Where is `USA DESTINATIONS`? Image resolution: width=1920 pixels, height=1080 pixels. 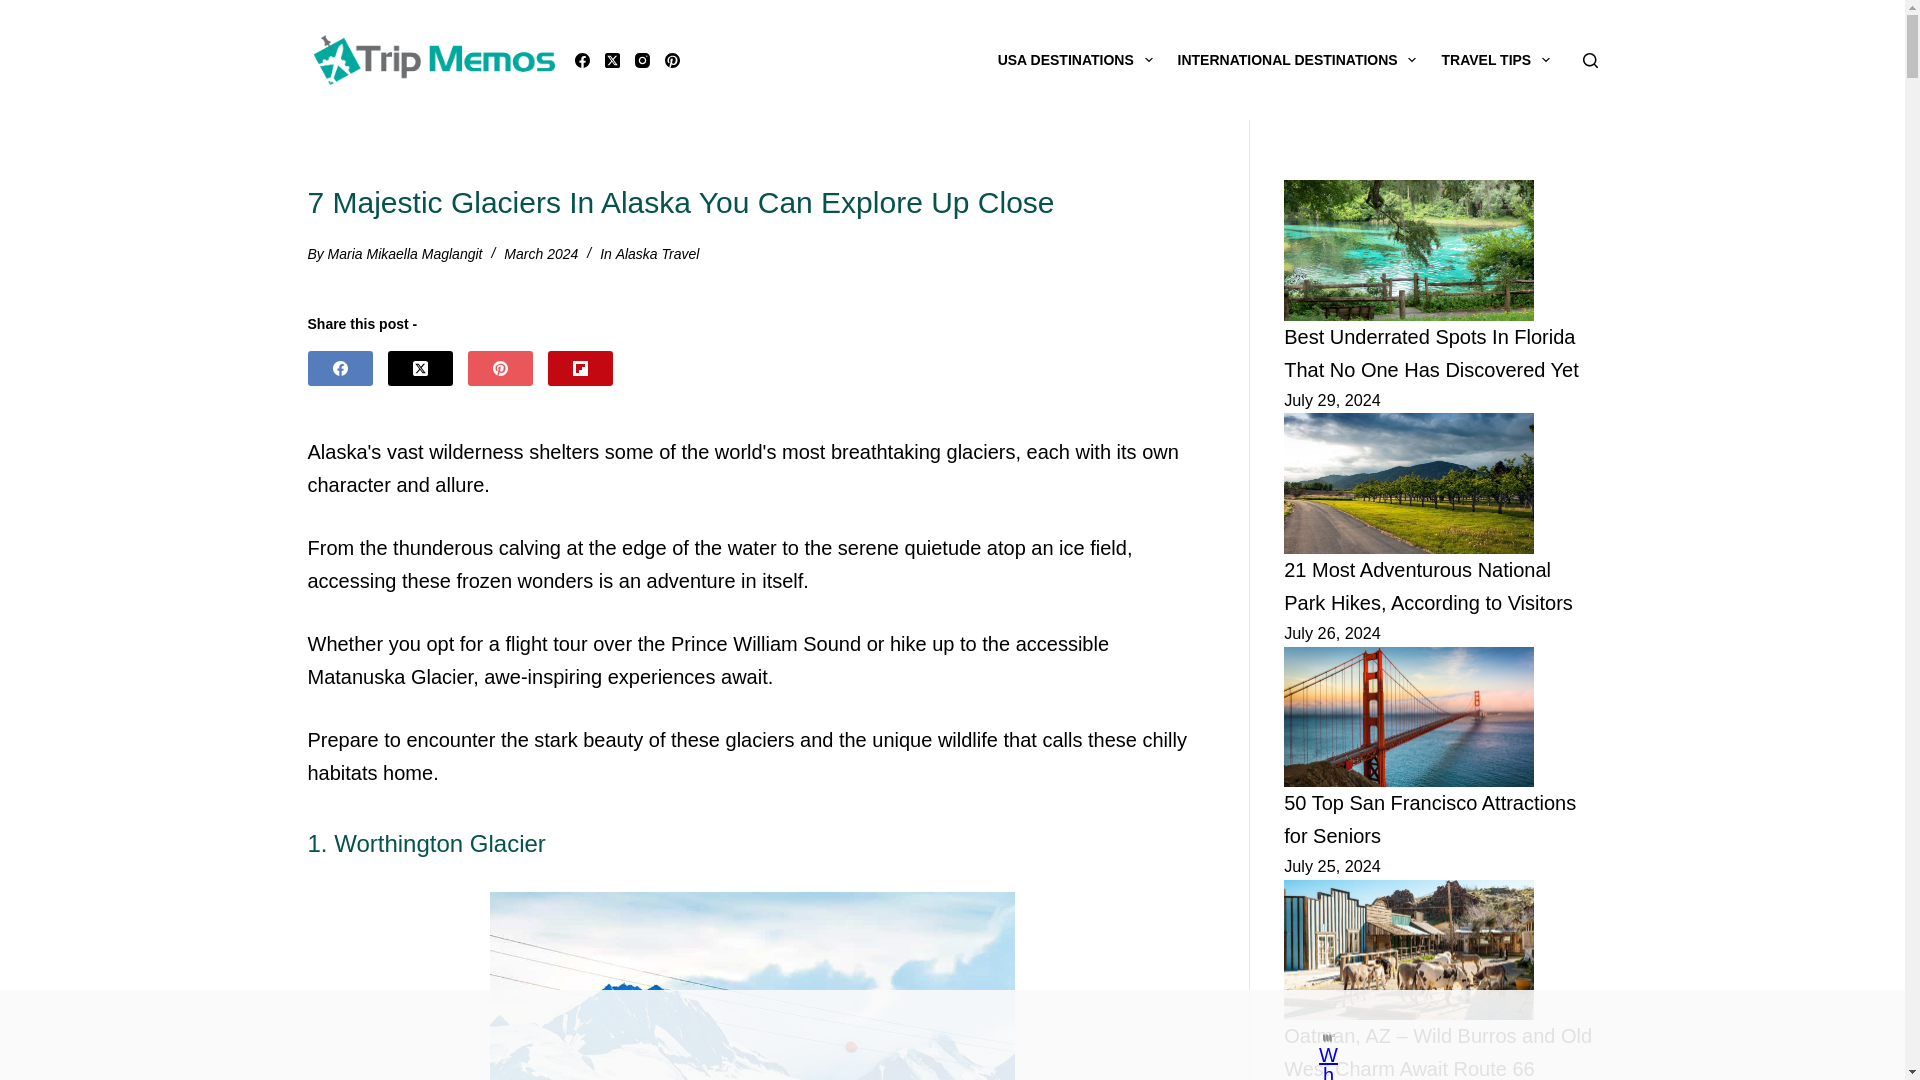
USA DESTINATIONS is located at coordinates (1074, 60).